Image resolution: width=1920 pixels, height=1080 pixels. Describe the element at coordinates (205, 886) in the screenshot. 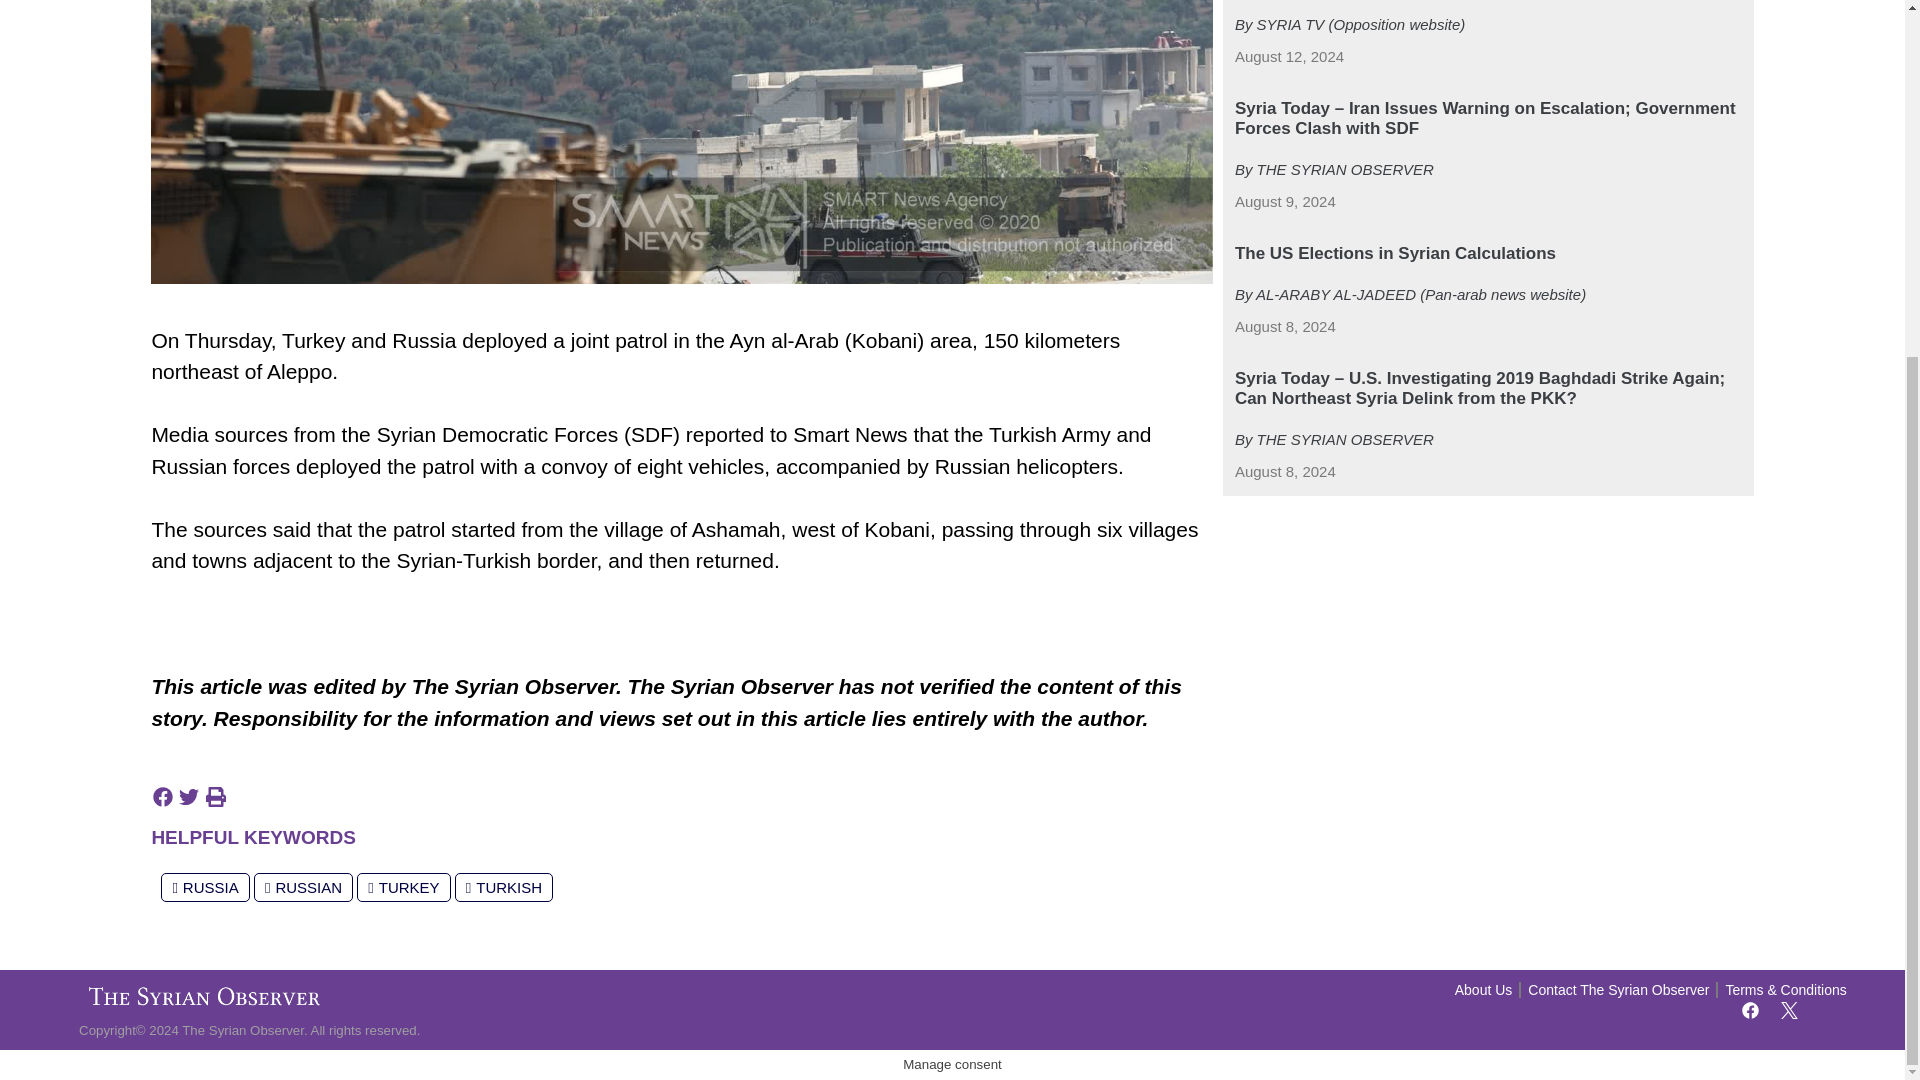

I see `RUSSIA` at that location.